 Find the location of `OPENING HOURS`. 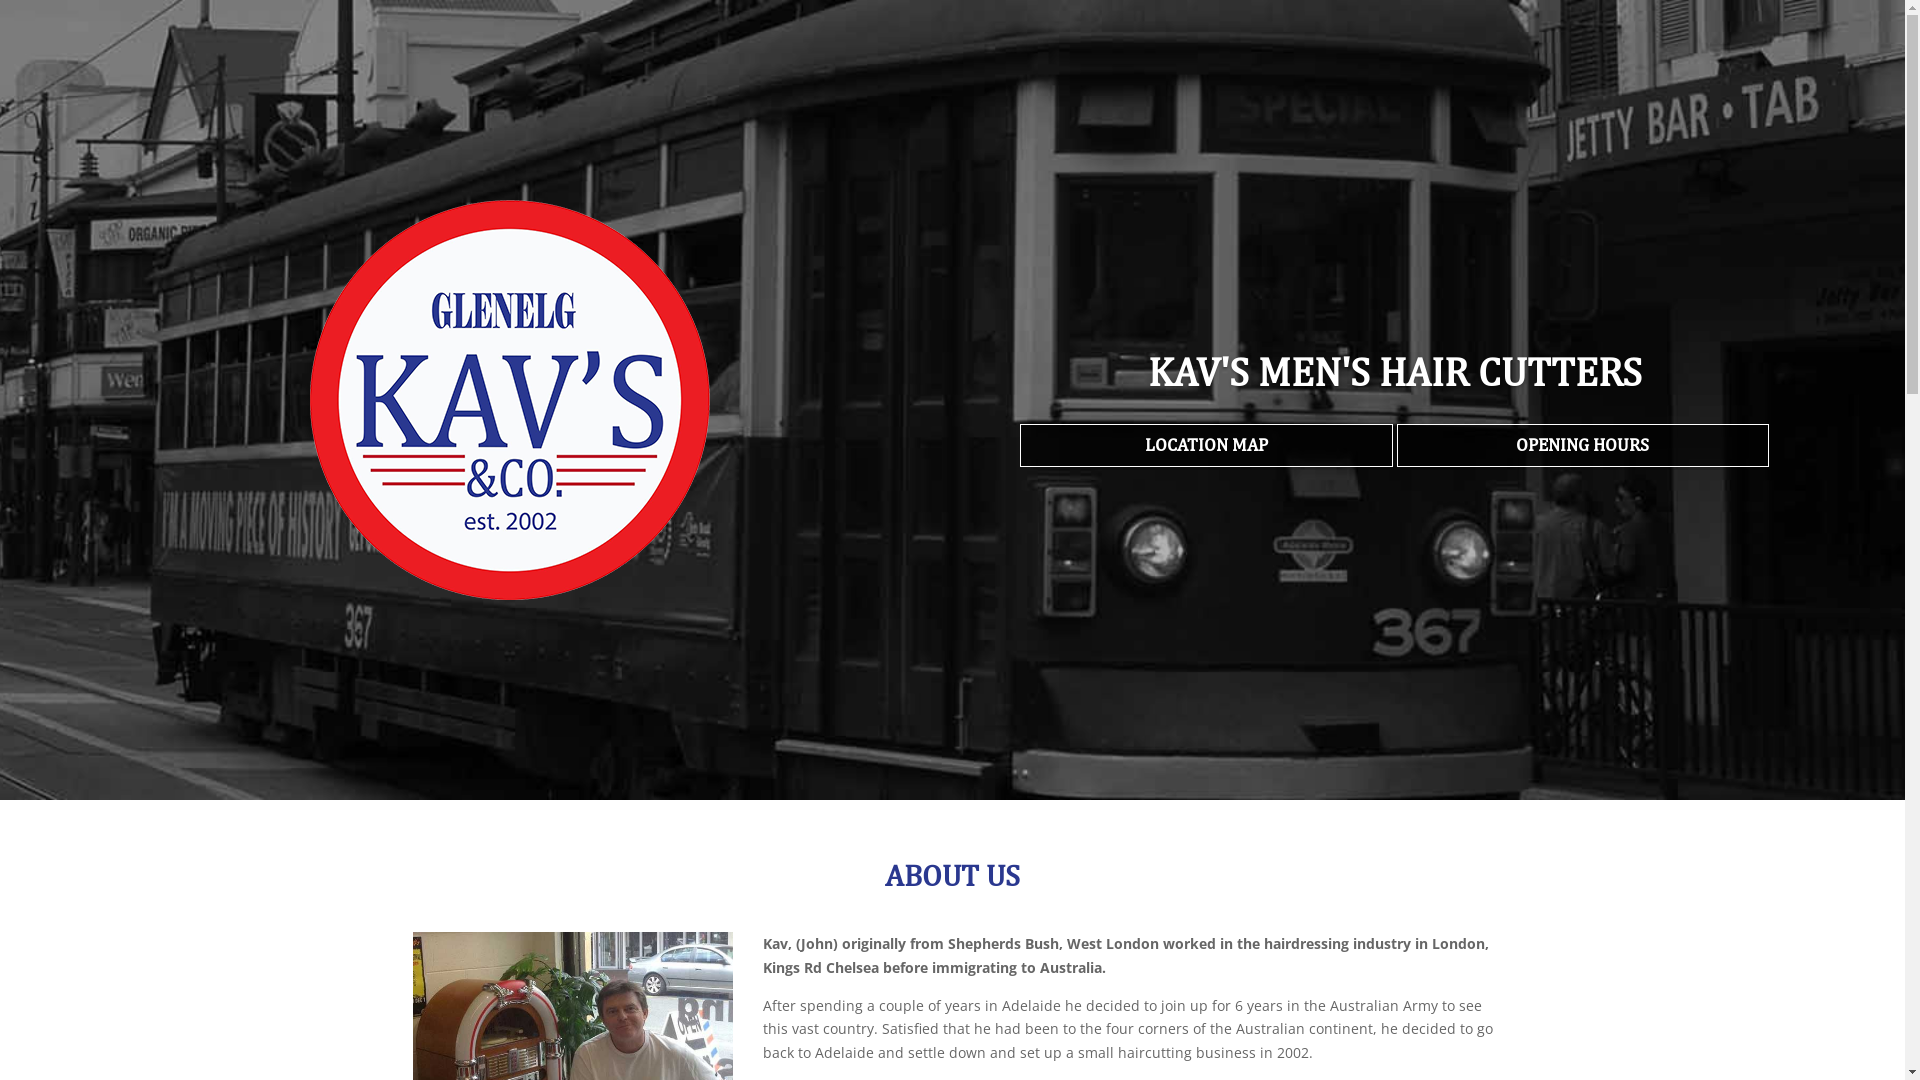

OPENING HOURS is located at coordinates (1583, 446).